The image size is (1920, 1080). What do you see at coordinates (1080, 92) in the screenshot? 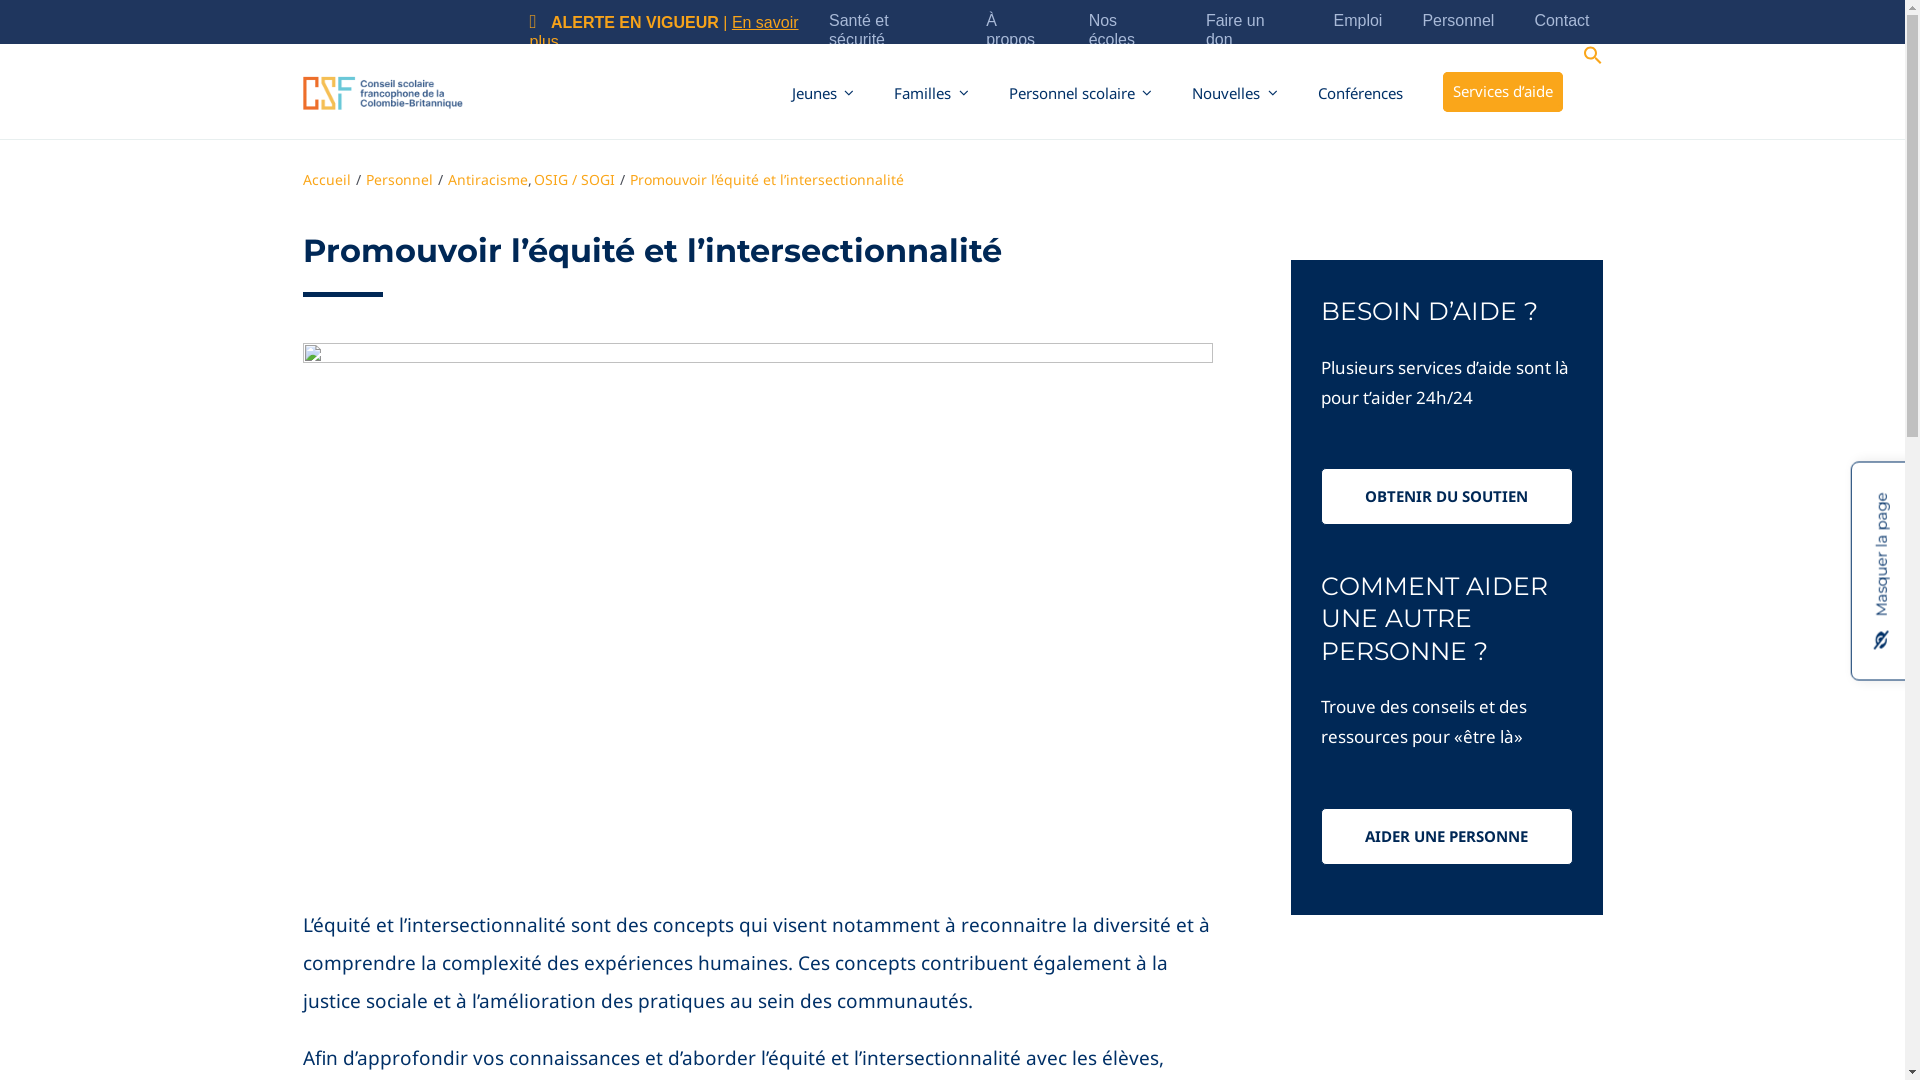
I see `Personnel scolaire` at bounding box center [1080, 92].